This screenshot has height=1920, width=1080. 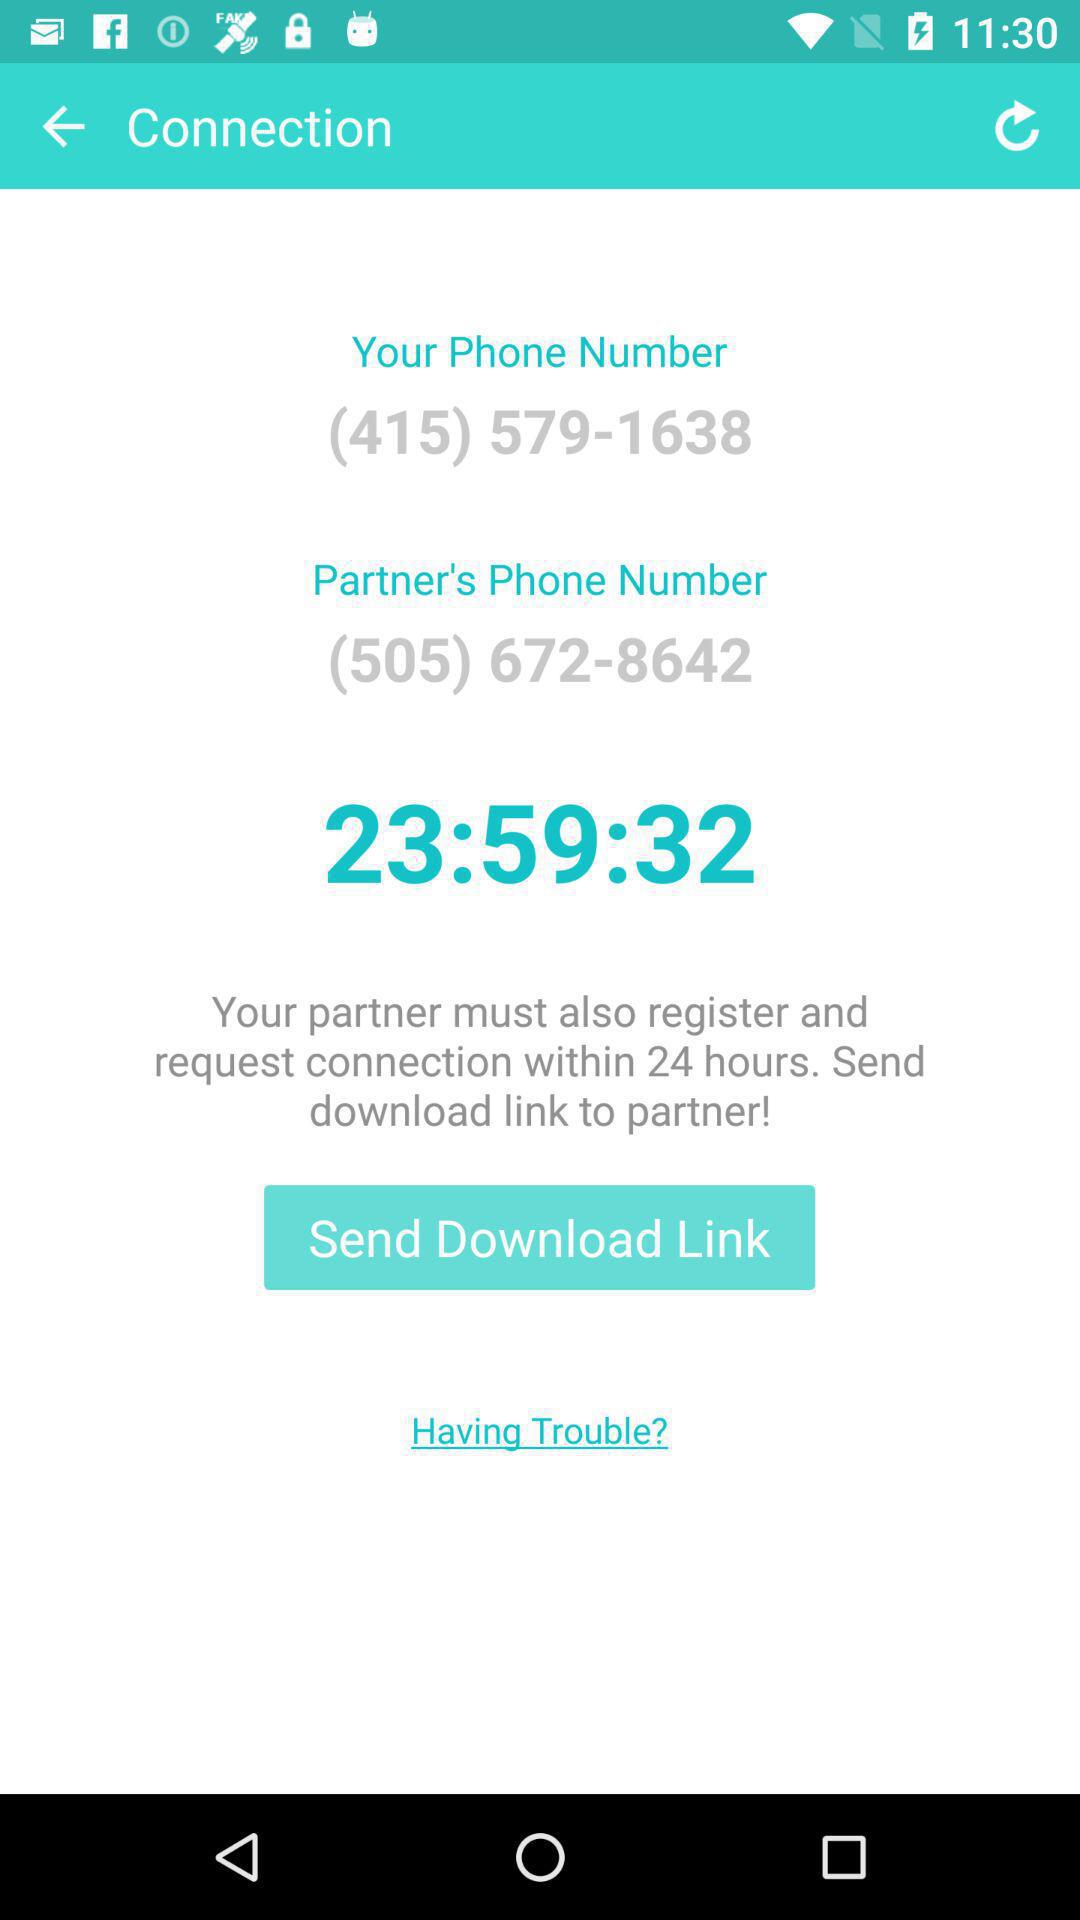 What do you see at coordinates (540, 1430) in the screenshot?
I see `flip until having trouble?` at bounding box center [540, 1430].